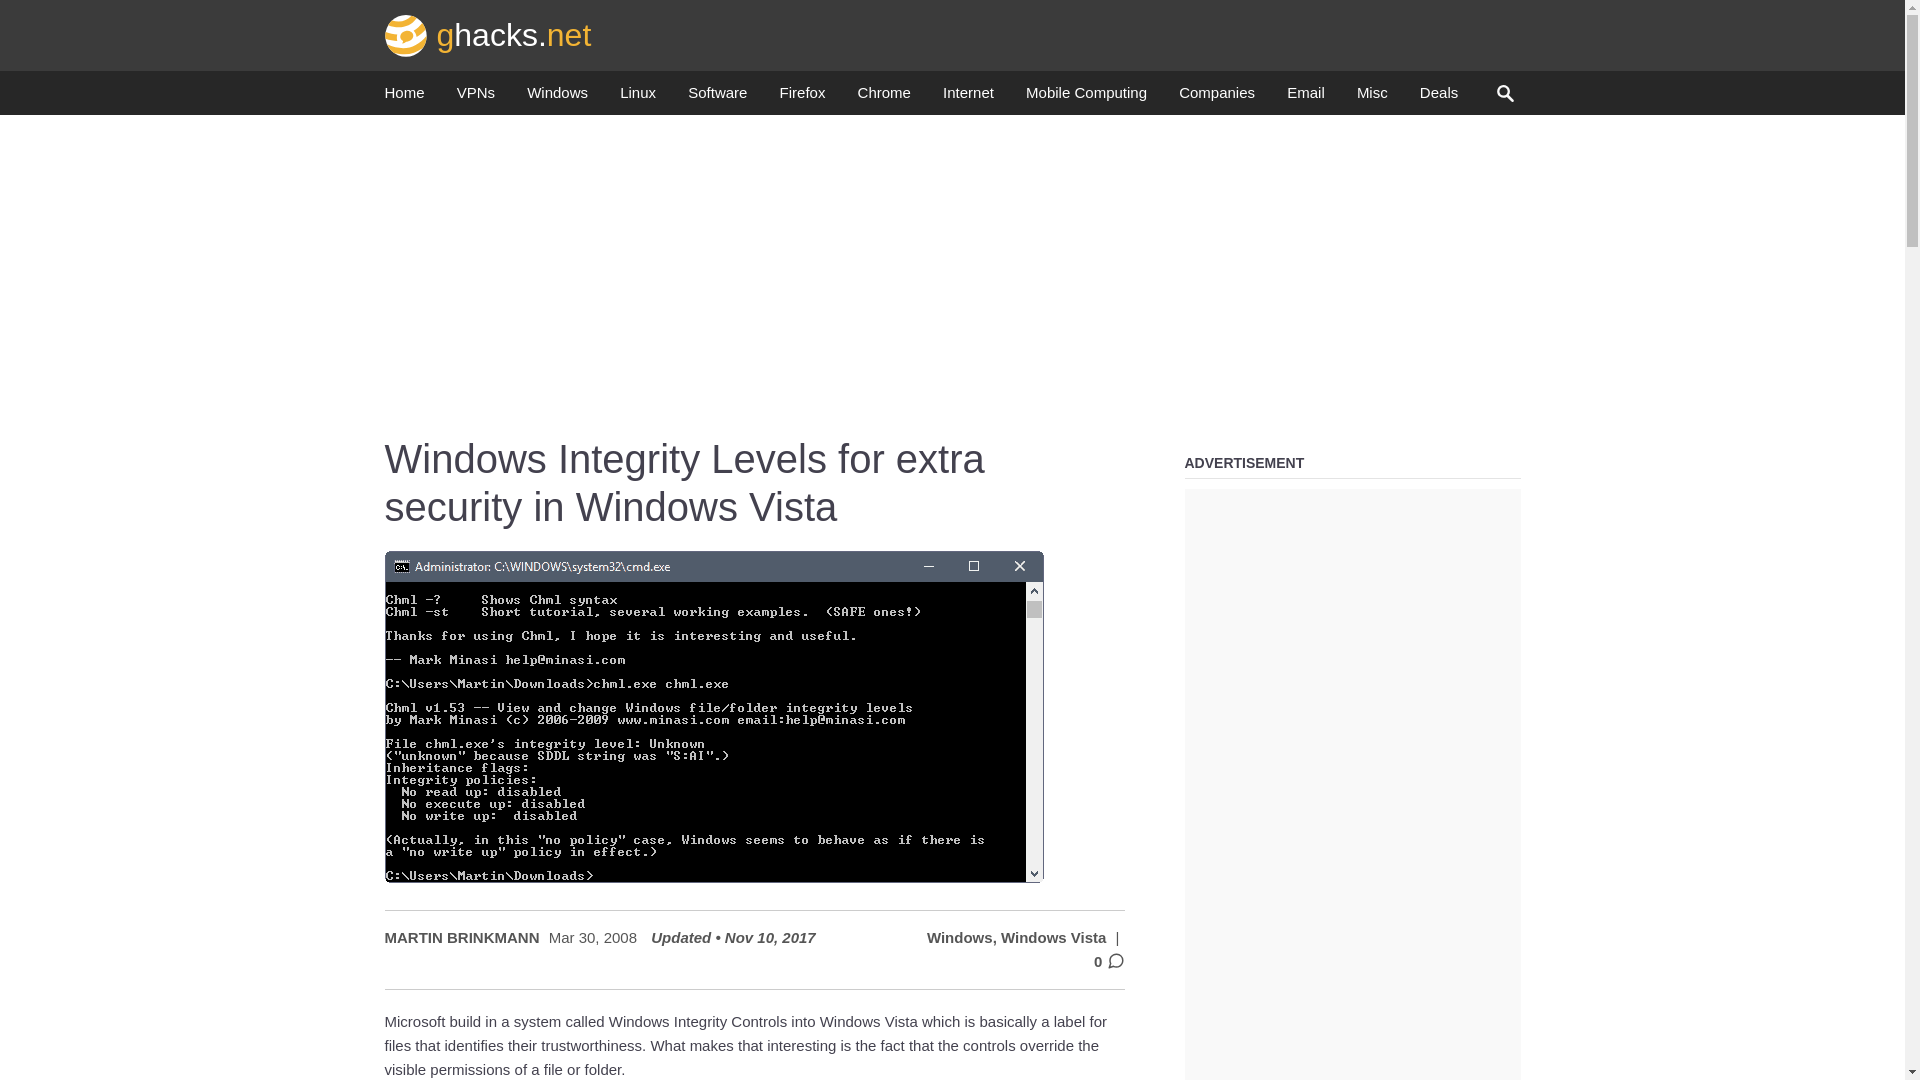 The height and width of the screenshot is (1080, 1920). What do you see at coordinates (1216, 98) in the screenshot?
I see `Companies` at bounding box center [1216, 98].